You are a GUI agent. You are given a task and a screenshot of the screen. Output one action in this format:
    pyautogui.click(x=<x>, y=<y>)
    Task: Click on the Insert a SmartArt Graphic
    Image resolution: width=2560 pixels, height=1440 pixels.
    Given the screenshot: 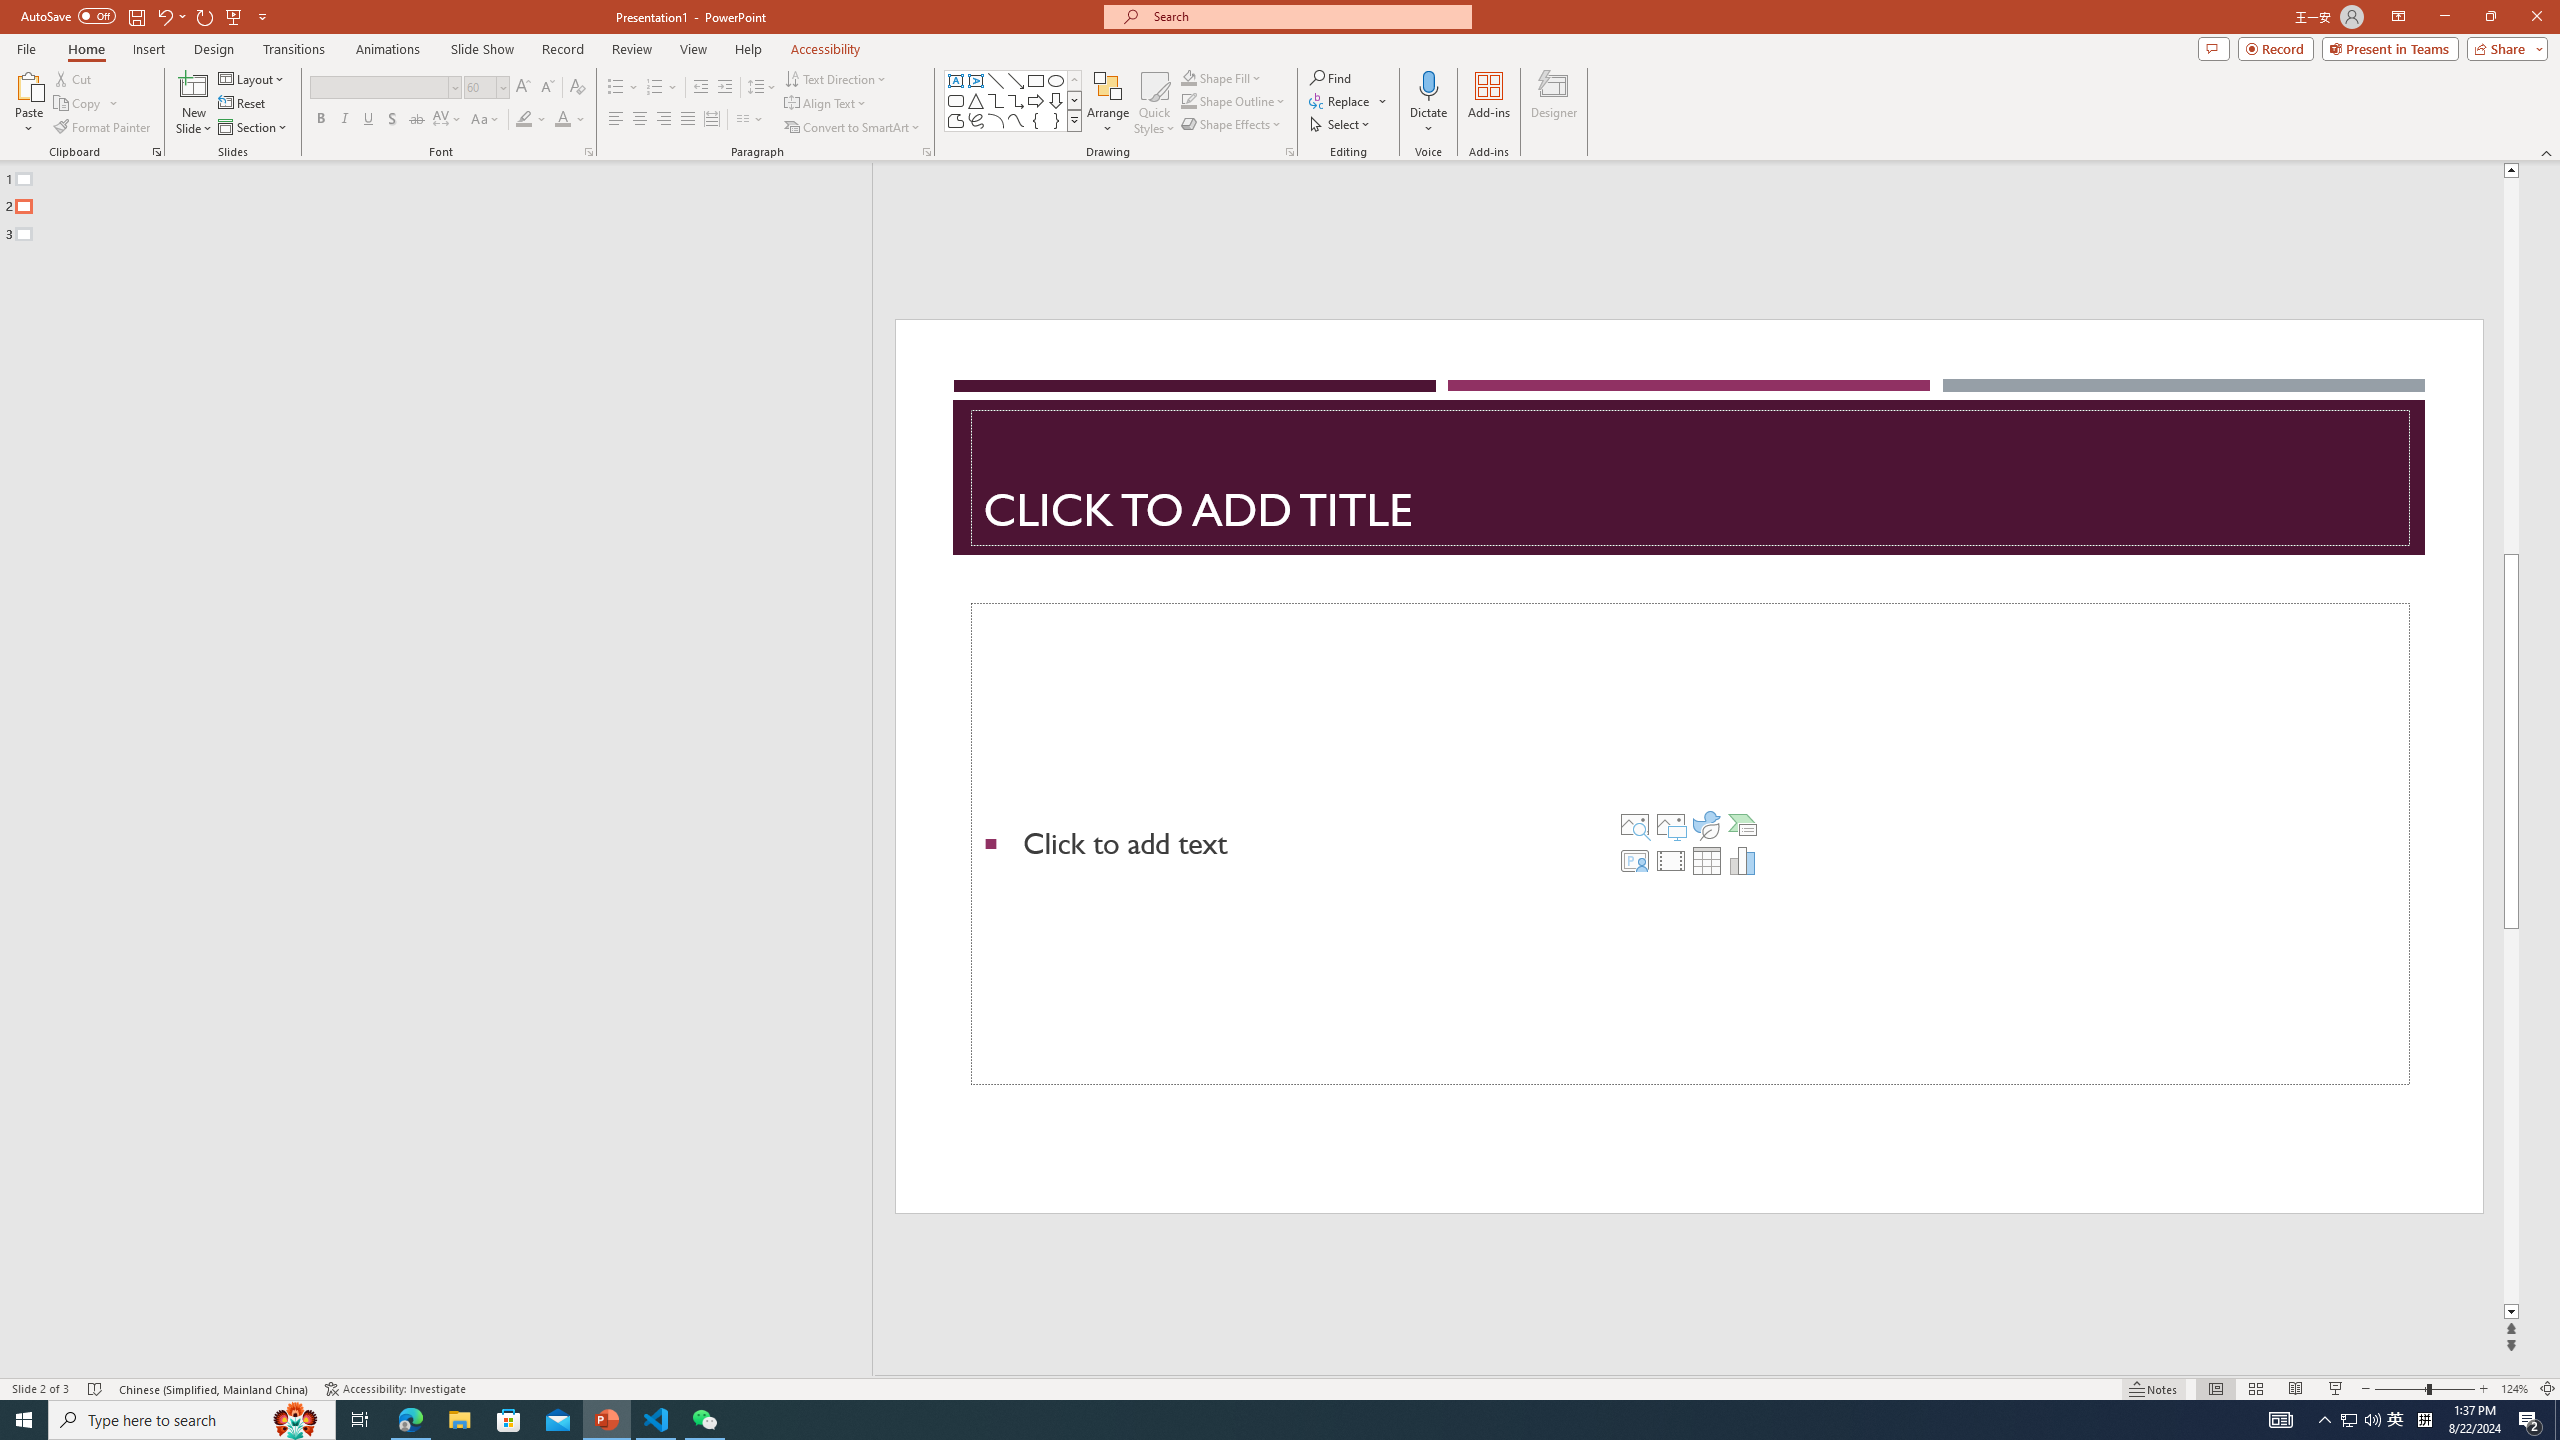 What is the action you would take?
    pyautogui.click(x=1743, y=824)
    